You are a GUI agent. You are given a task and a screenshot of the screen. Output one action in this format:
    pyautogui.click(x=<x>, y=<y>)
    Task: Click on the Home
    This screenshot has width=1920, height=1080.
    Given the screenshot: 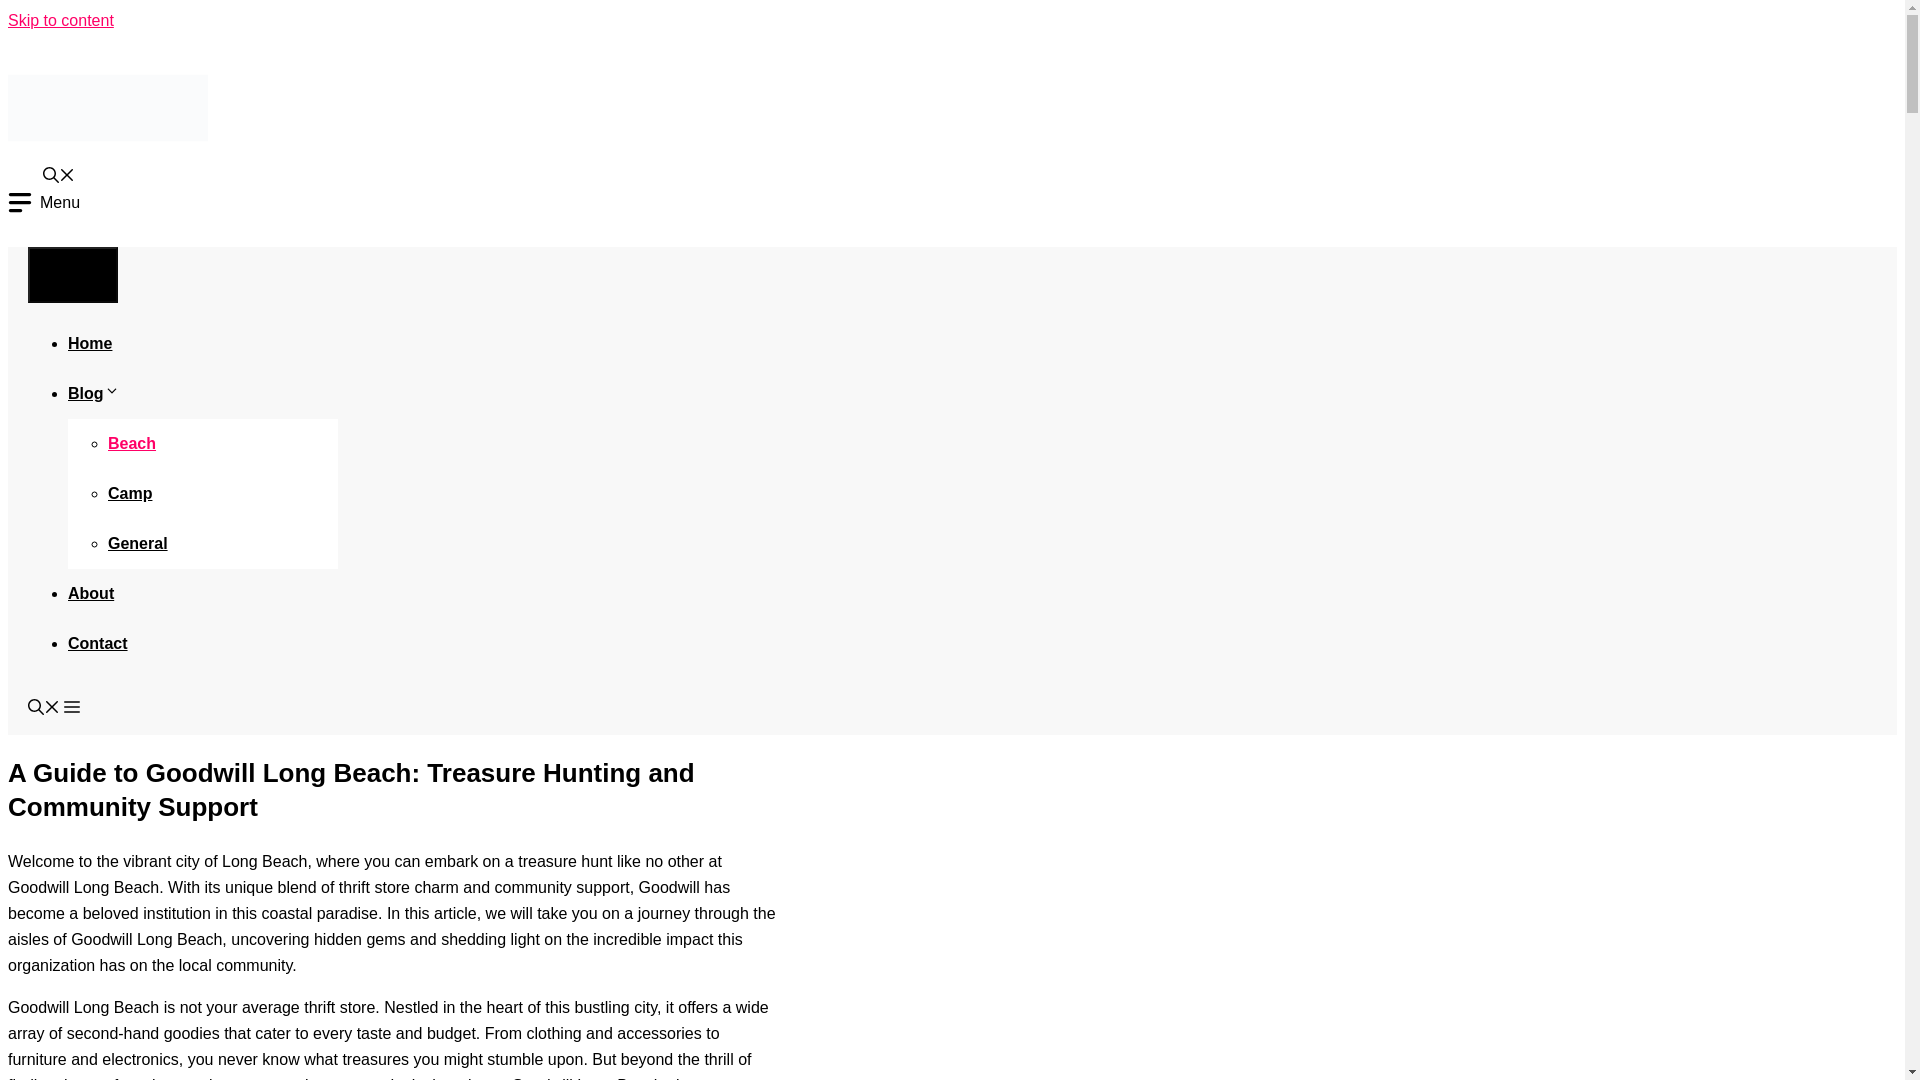 What is the action you would take?
    pyautogui.click(x=89, y=342)
    